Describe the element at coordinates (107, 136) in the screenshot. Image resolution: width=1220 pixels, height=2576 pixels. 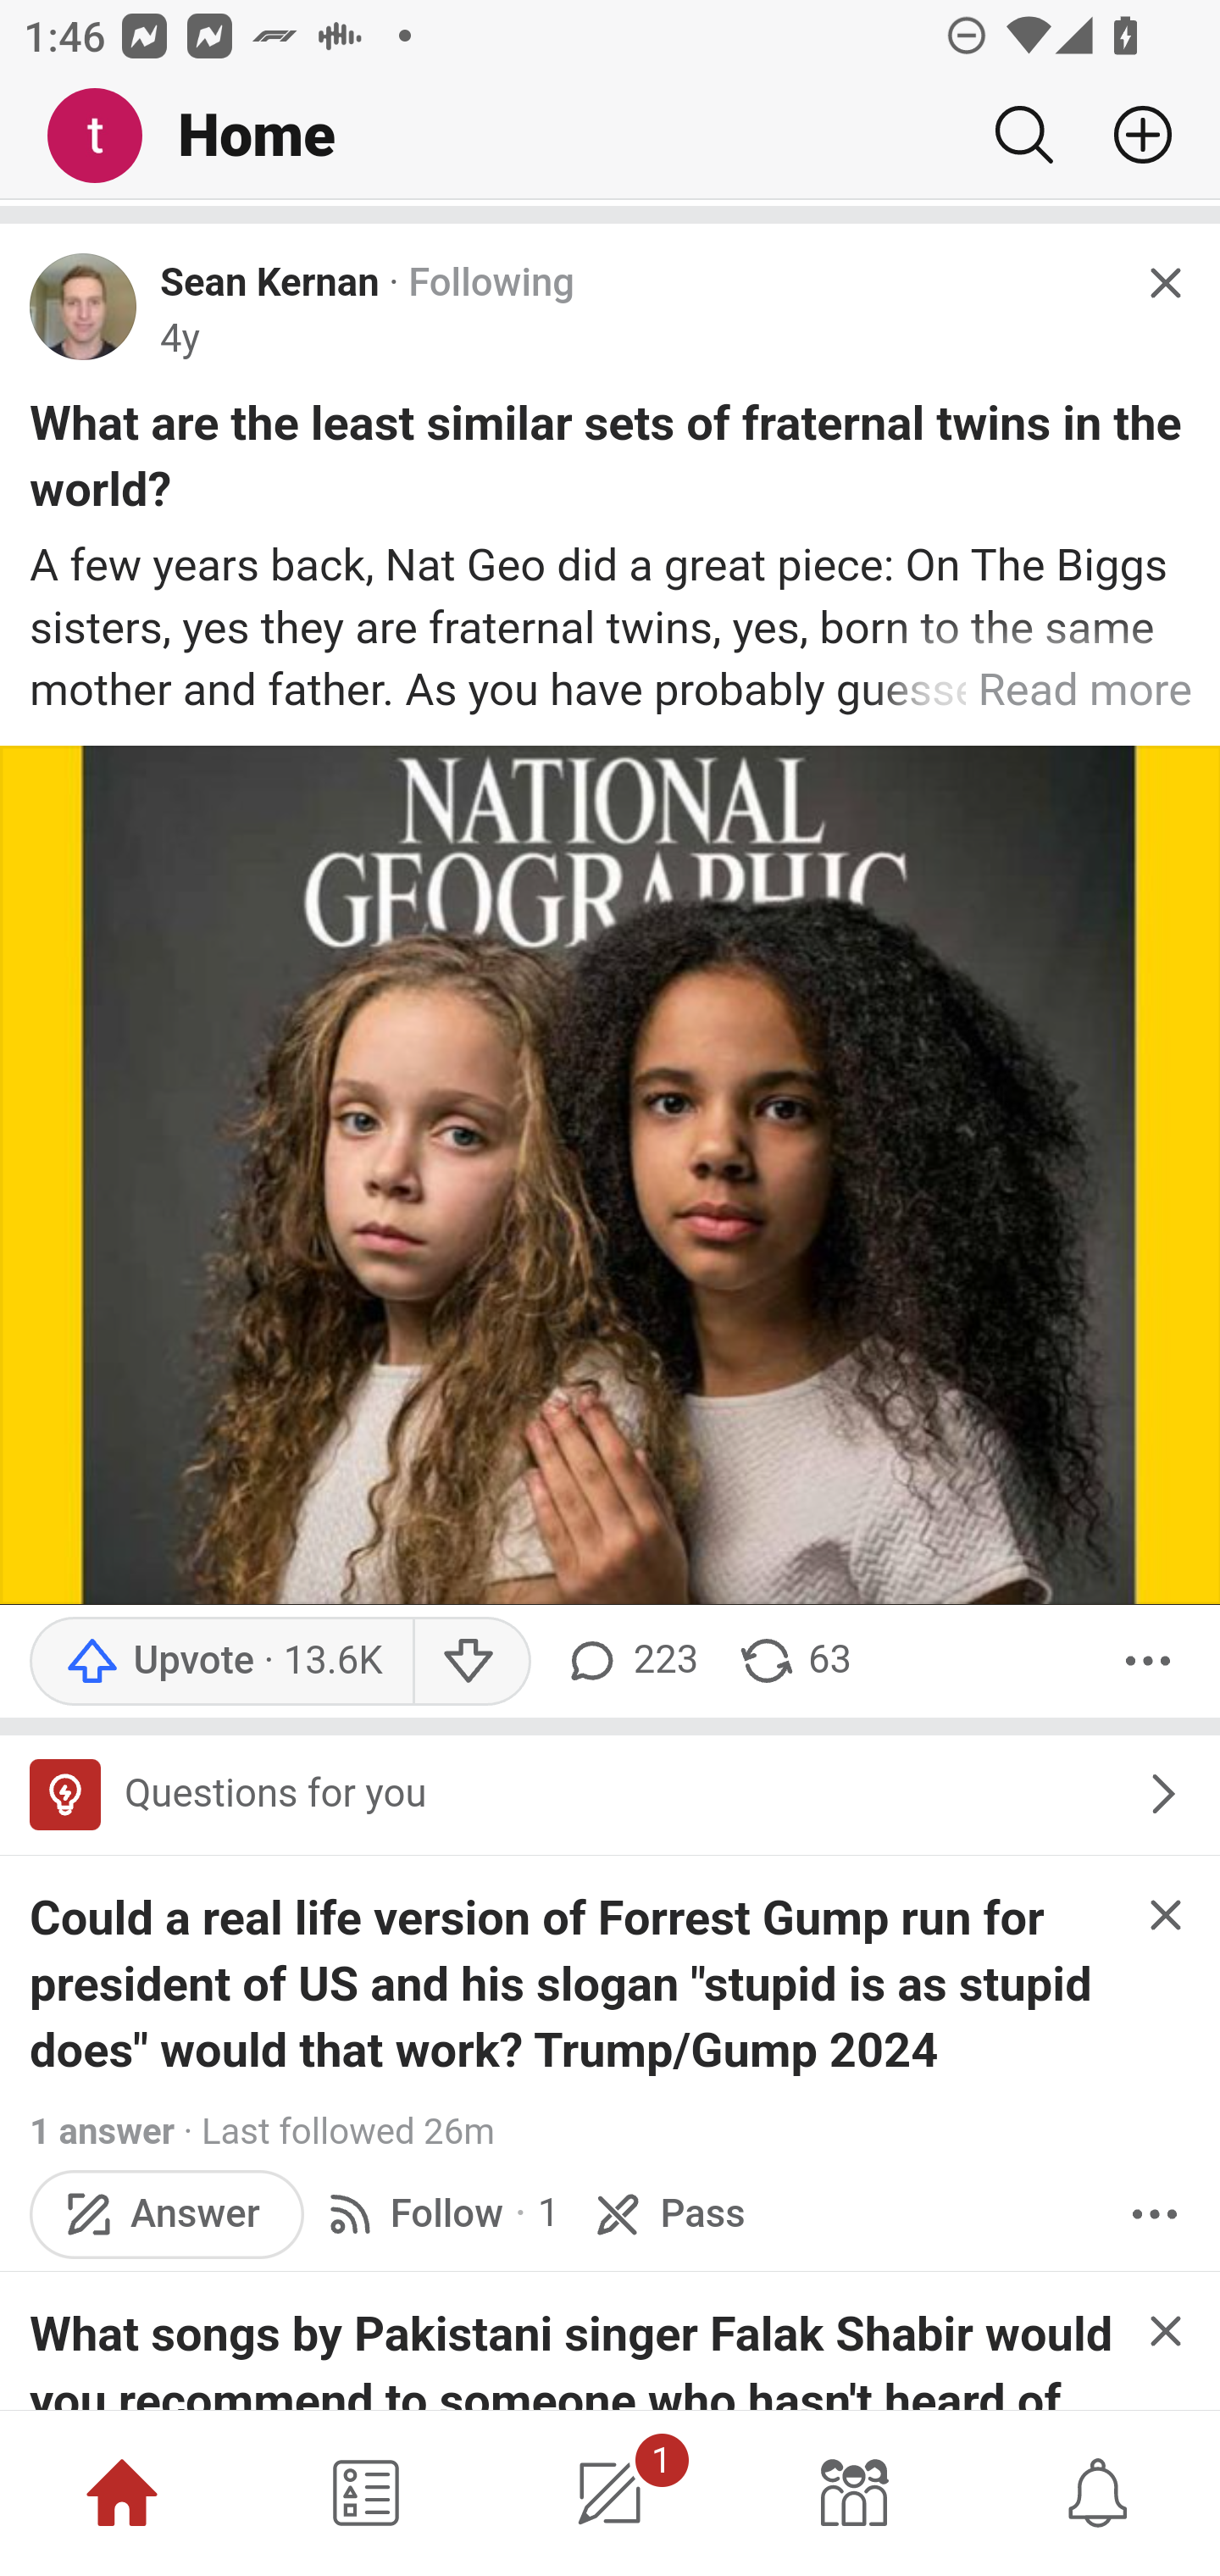
I see `Me` at that location.